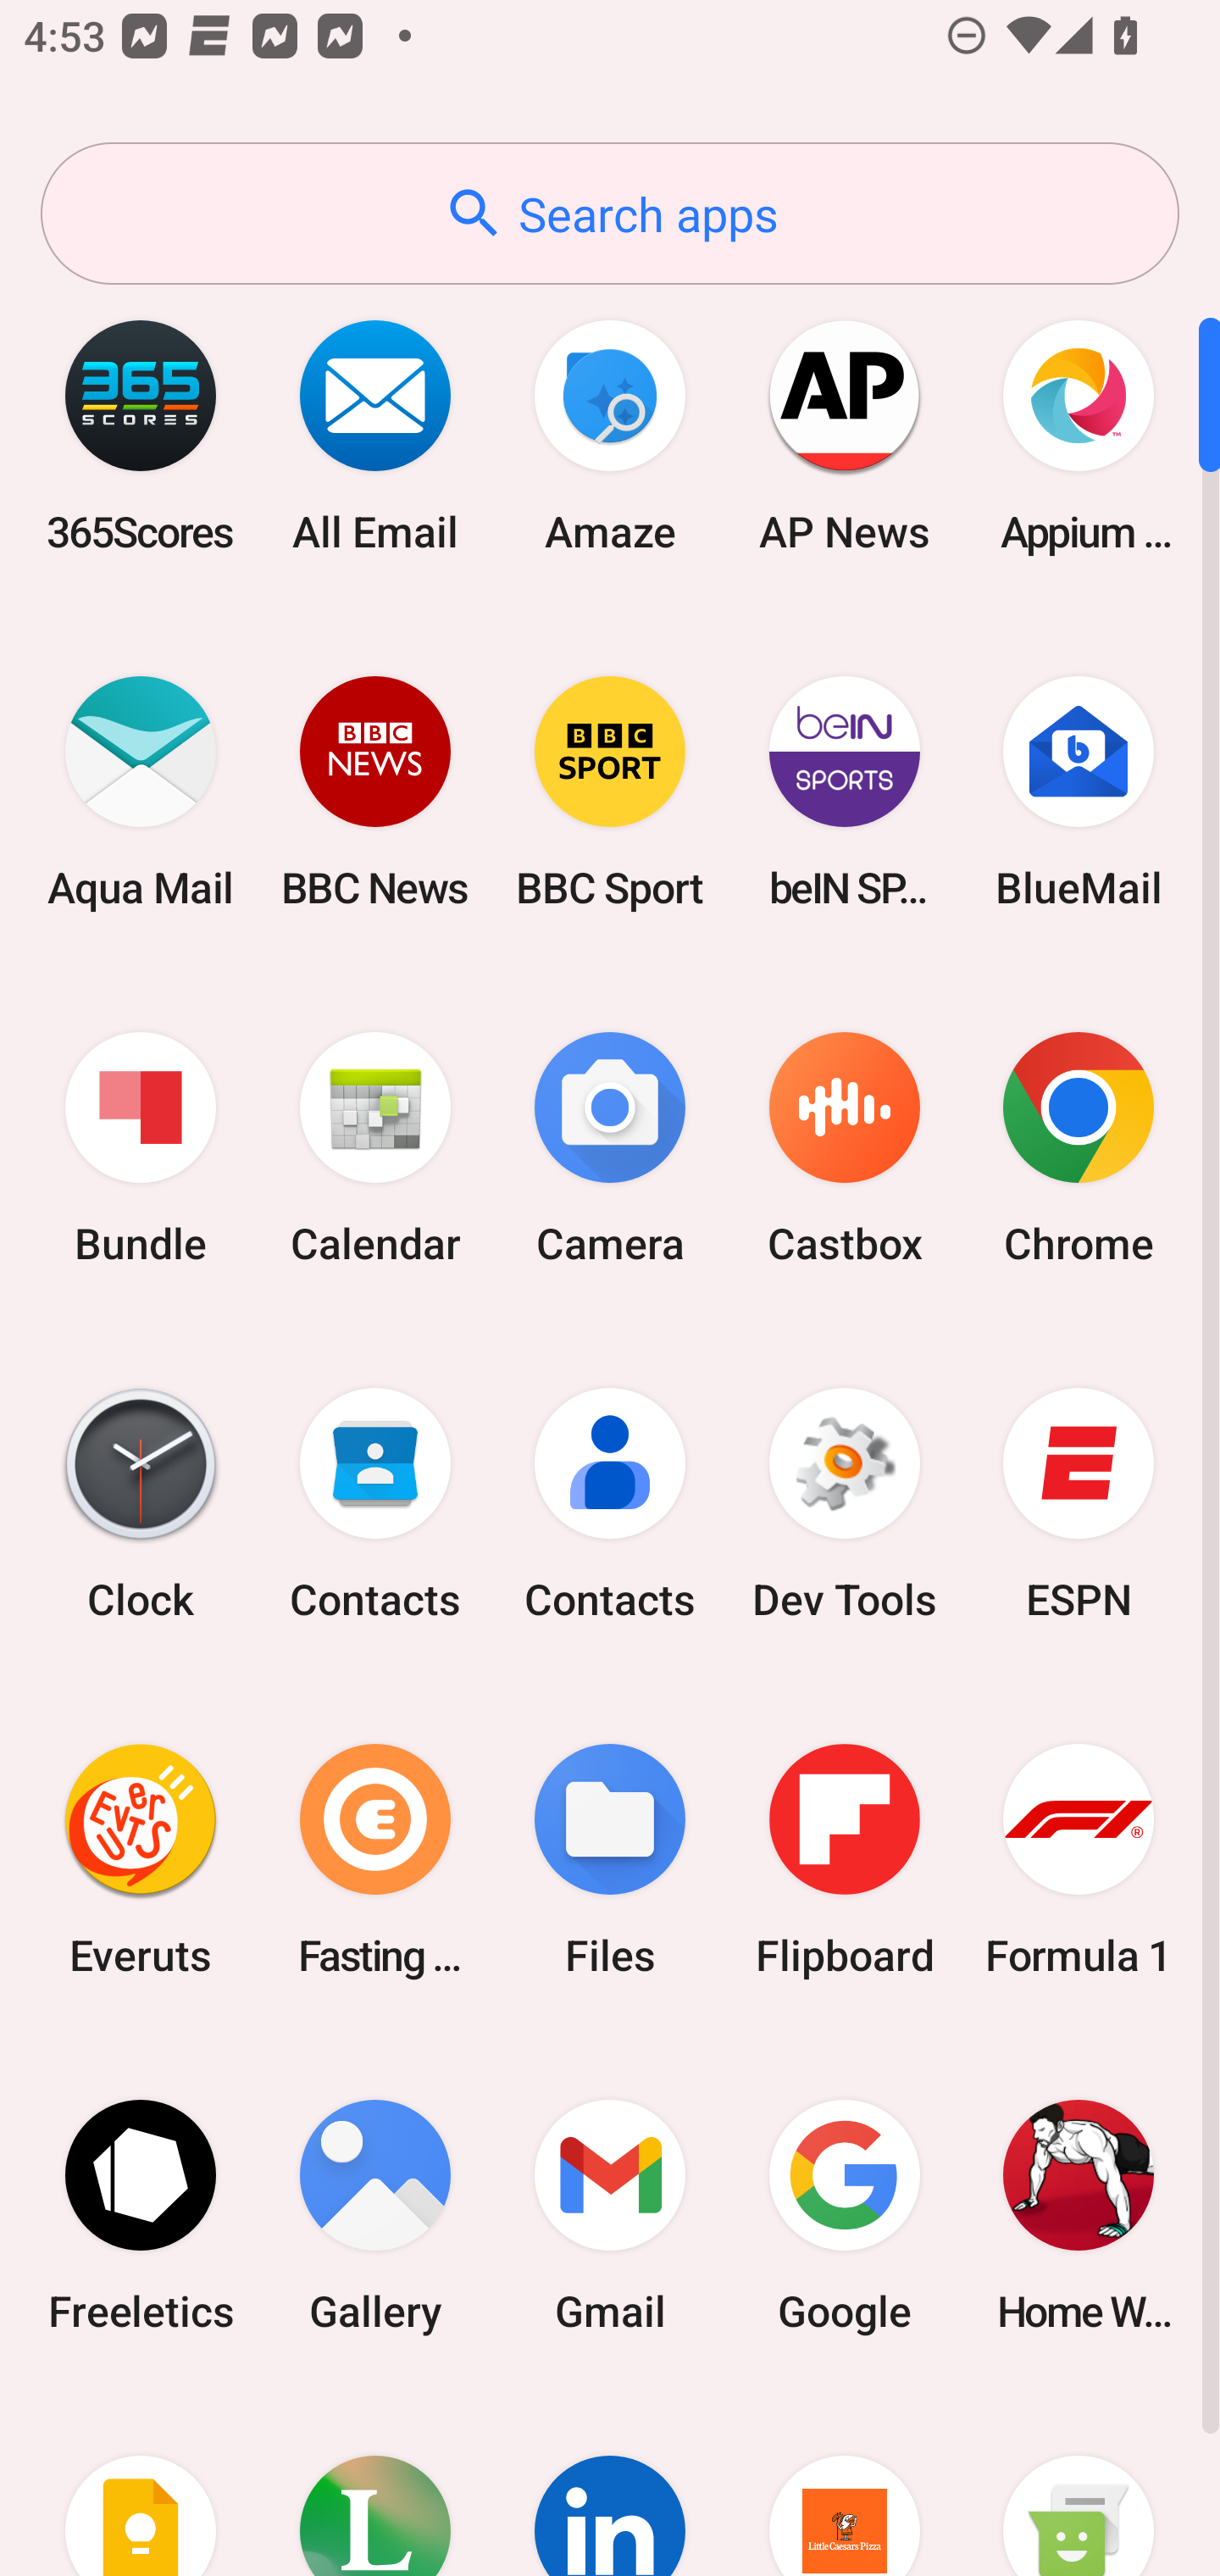 The image size is (1220, 2576). Describe the element at coordinates (141, 1149) in the screenshot. I see `Bundle` at that location.